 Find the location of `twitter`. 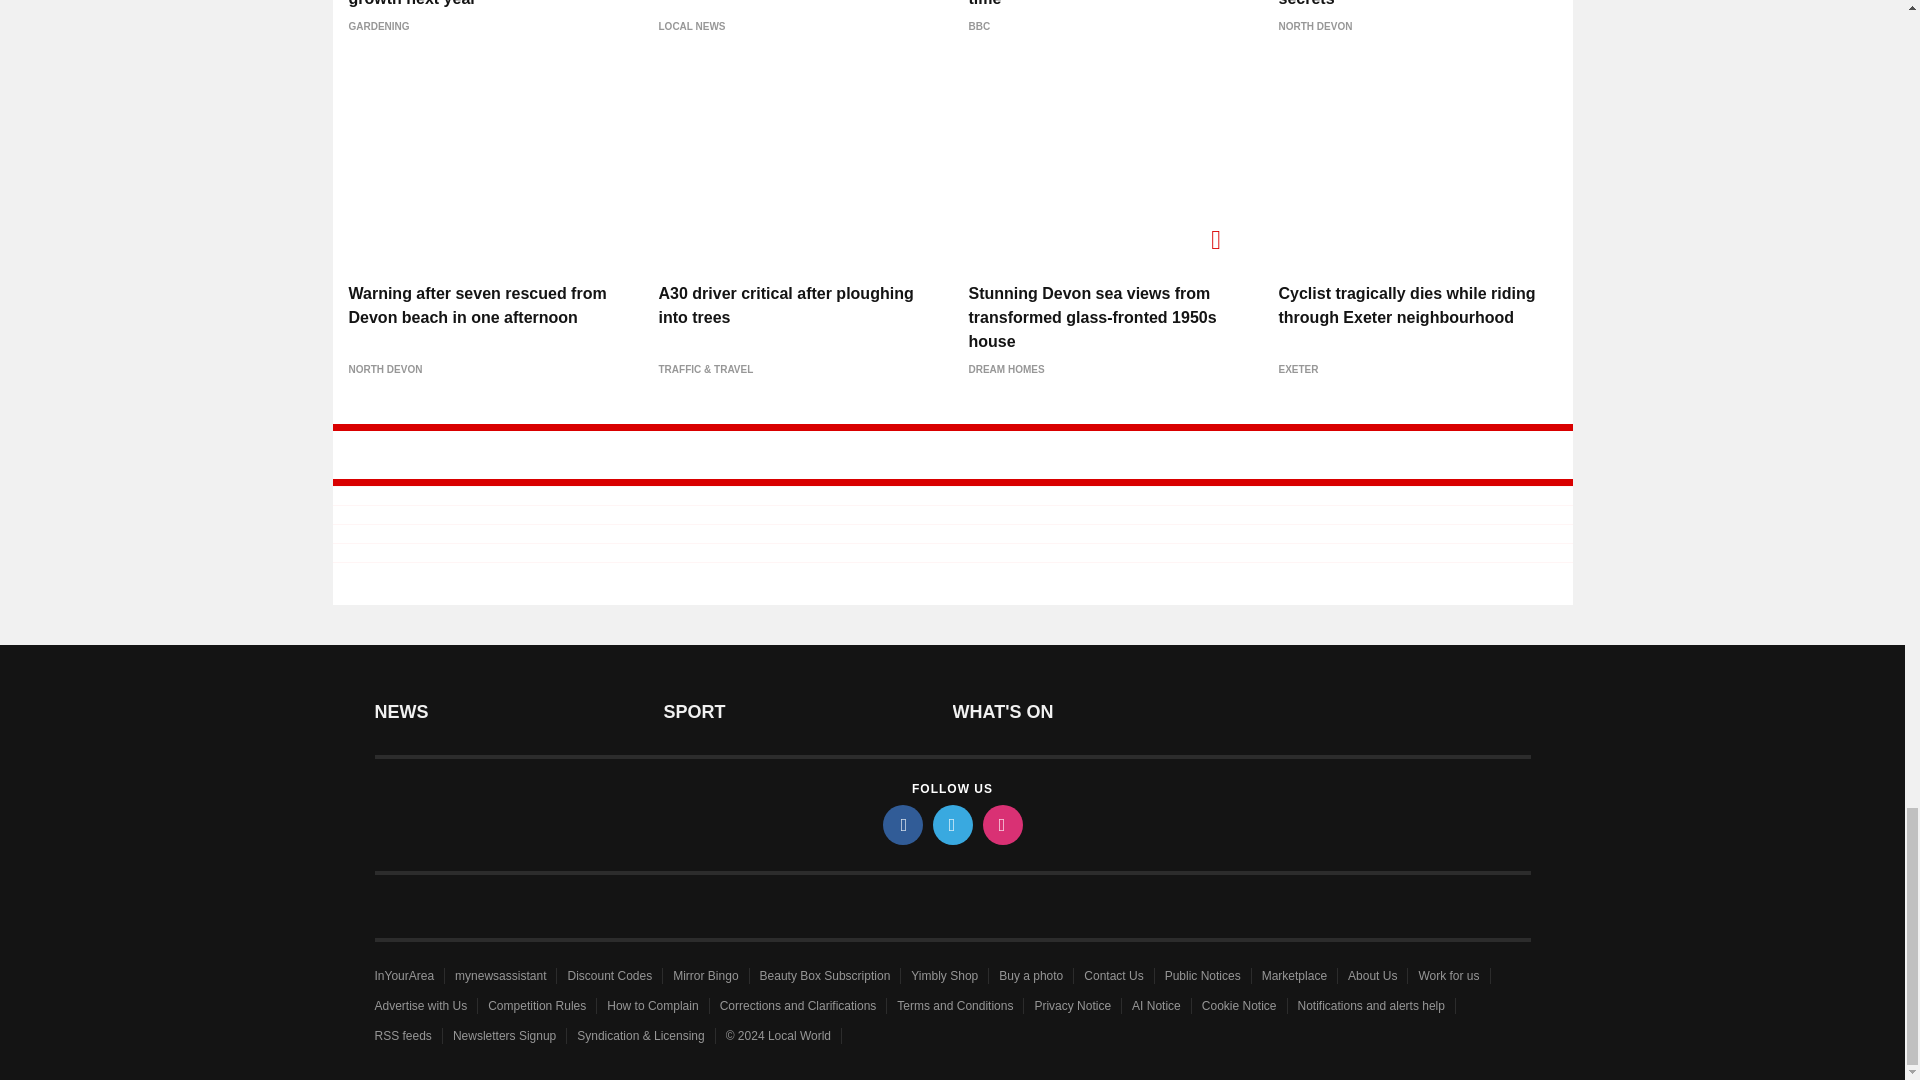

twitter is located at coordinates (951, 824).